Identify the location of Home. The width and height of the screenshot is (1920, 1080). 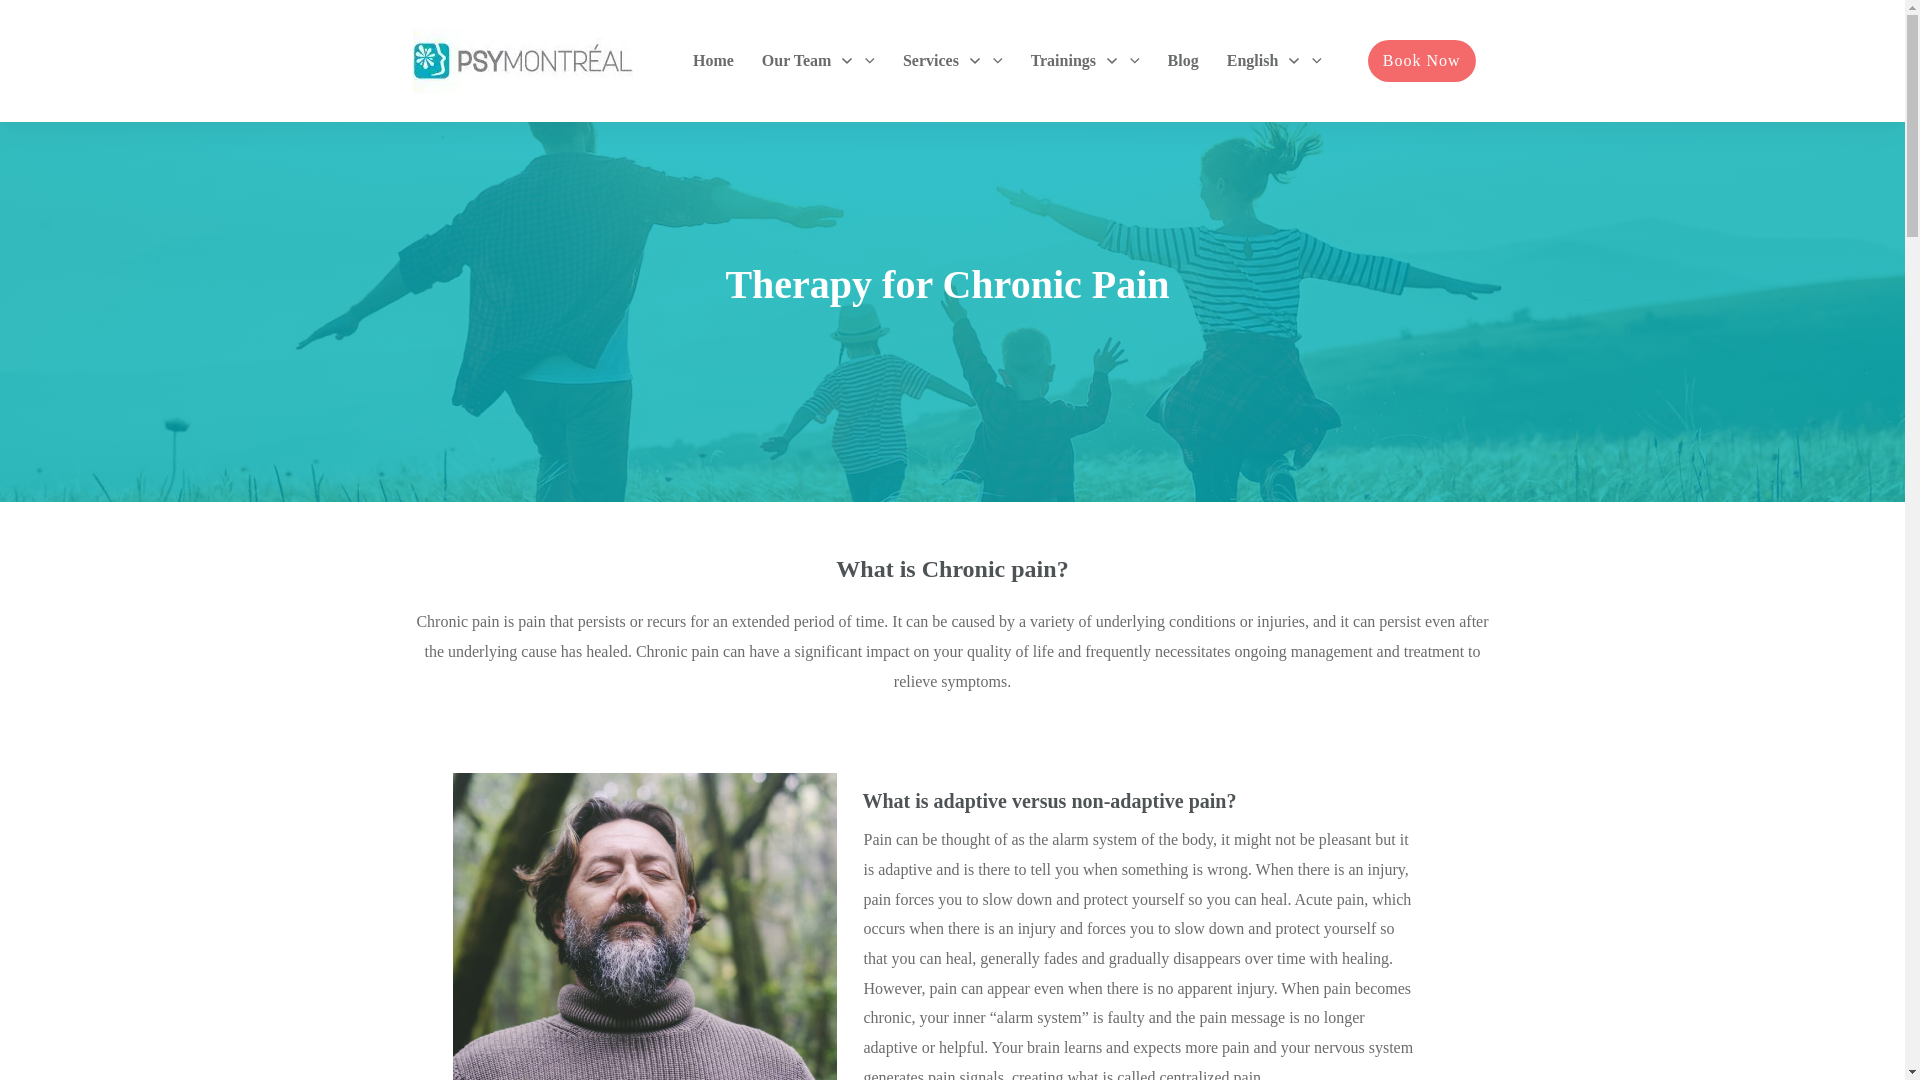
(713, 60).